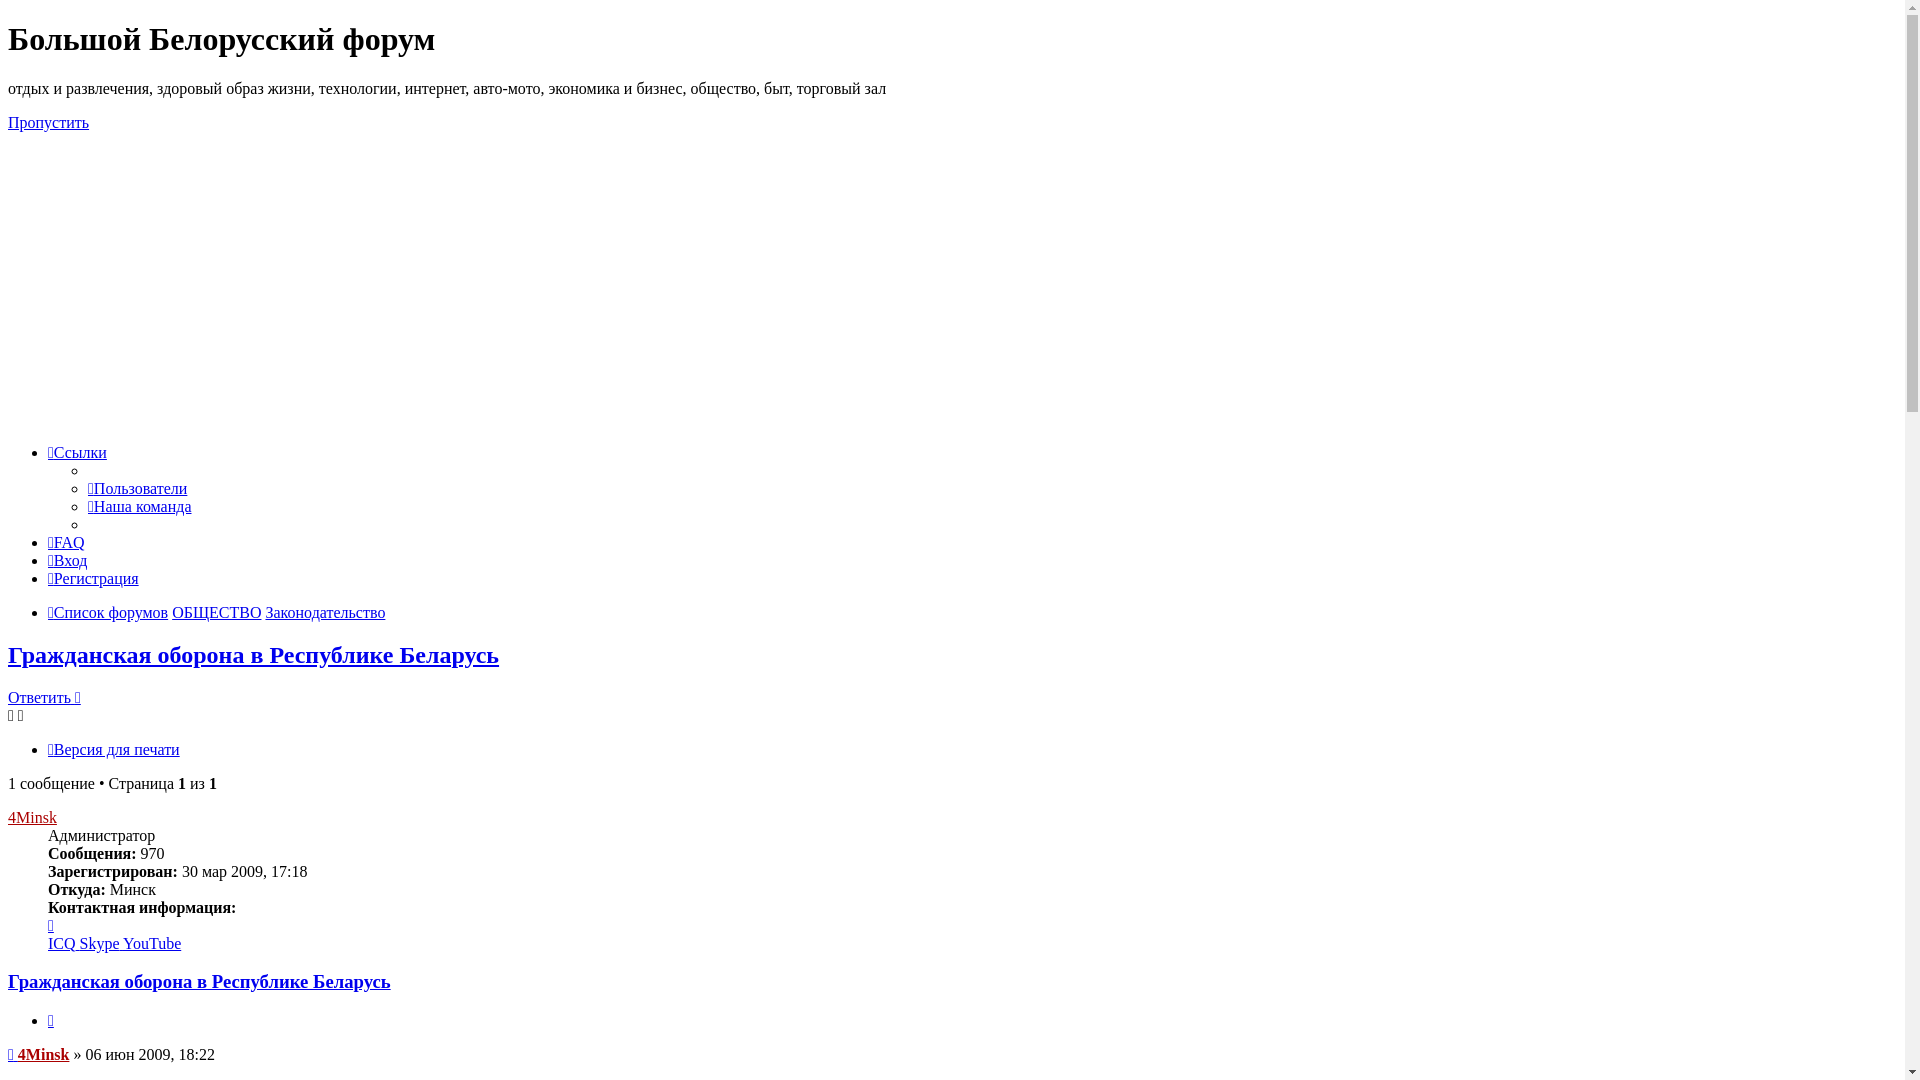  I want to click on Skype, so click(101, 944).